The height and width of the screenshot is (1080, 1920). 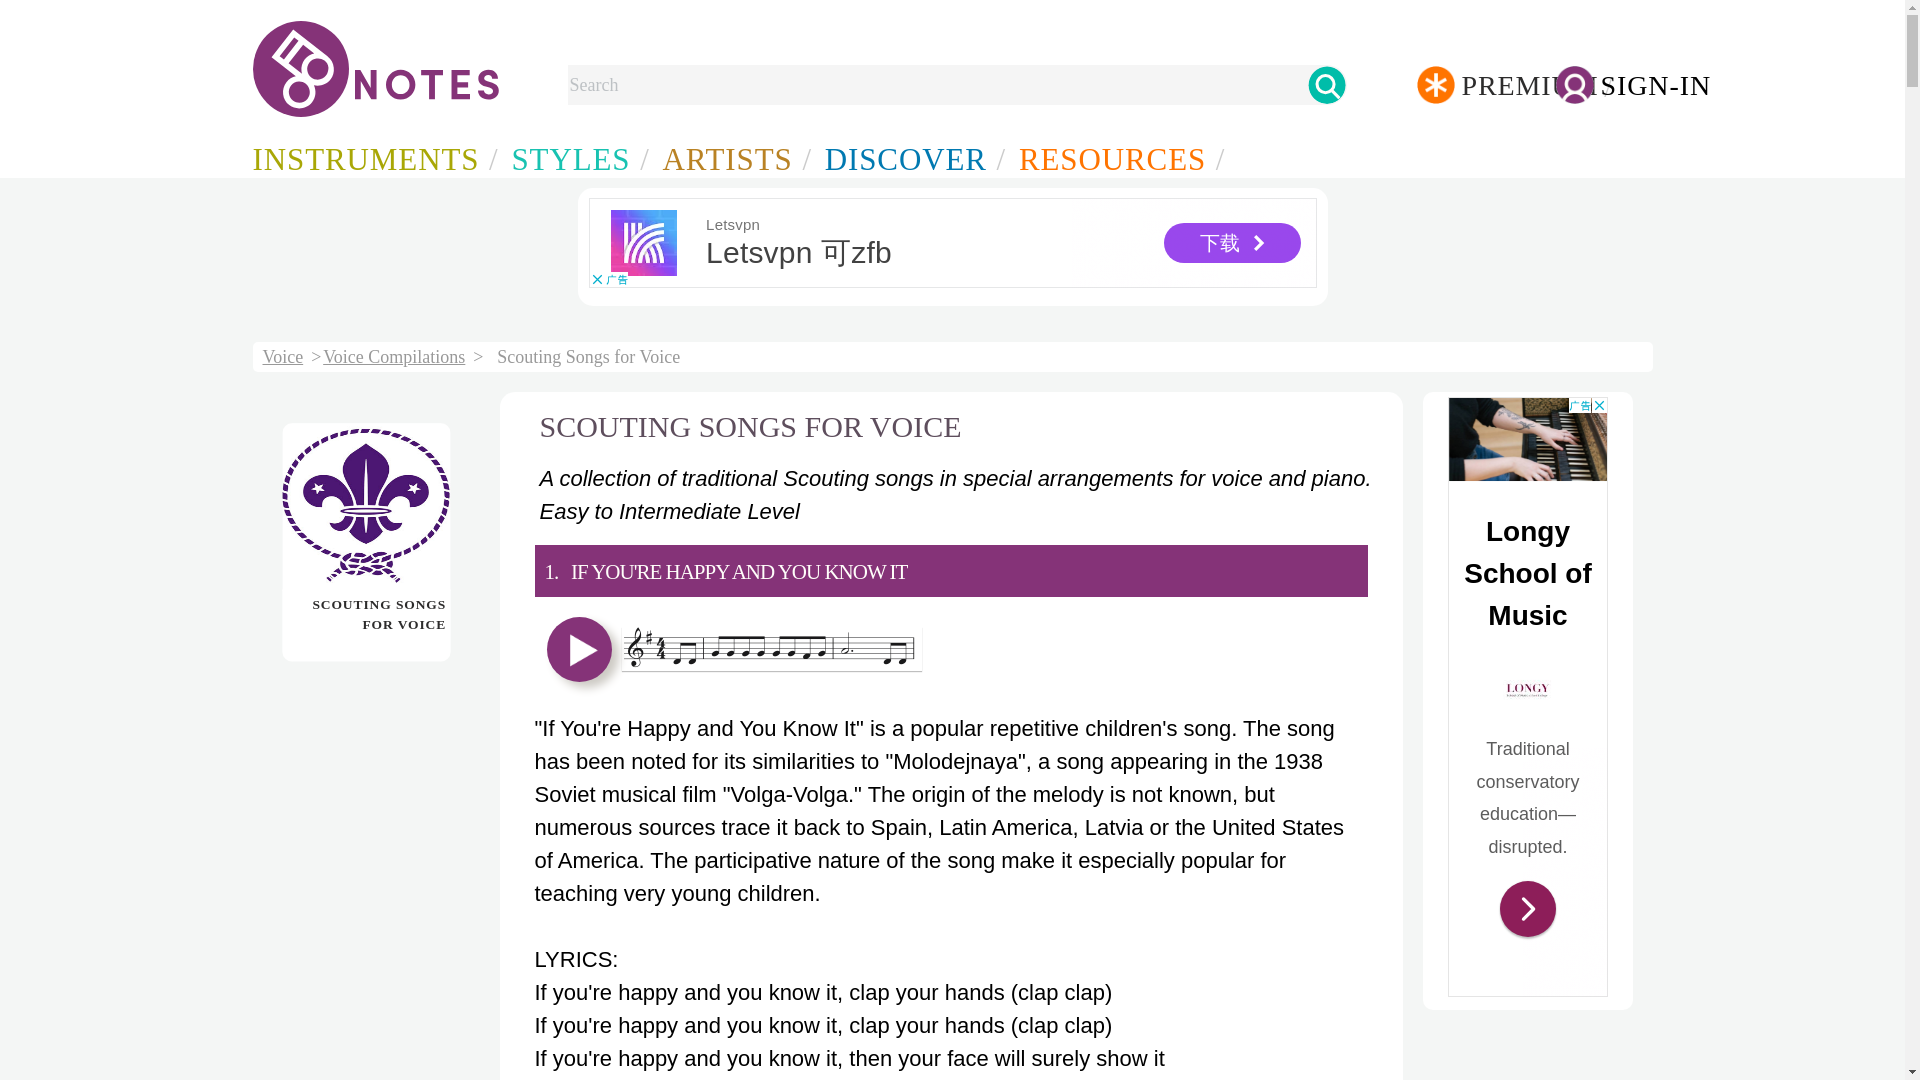 What do you see at coordinates (1118, 158) in the screenshot?
I see `RESOURCES` at bounding box center [1118, 158].